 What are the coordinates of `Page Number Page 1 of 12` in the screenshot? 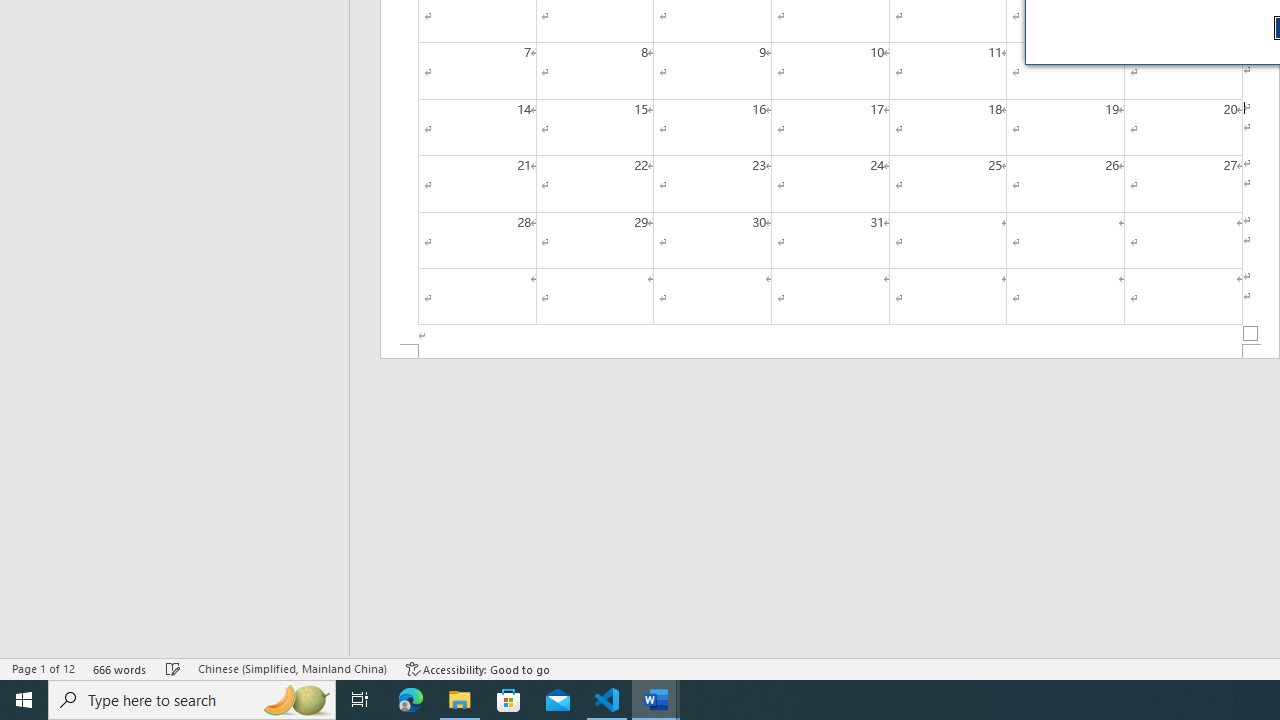 It's located at (43, 668).